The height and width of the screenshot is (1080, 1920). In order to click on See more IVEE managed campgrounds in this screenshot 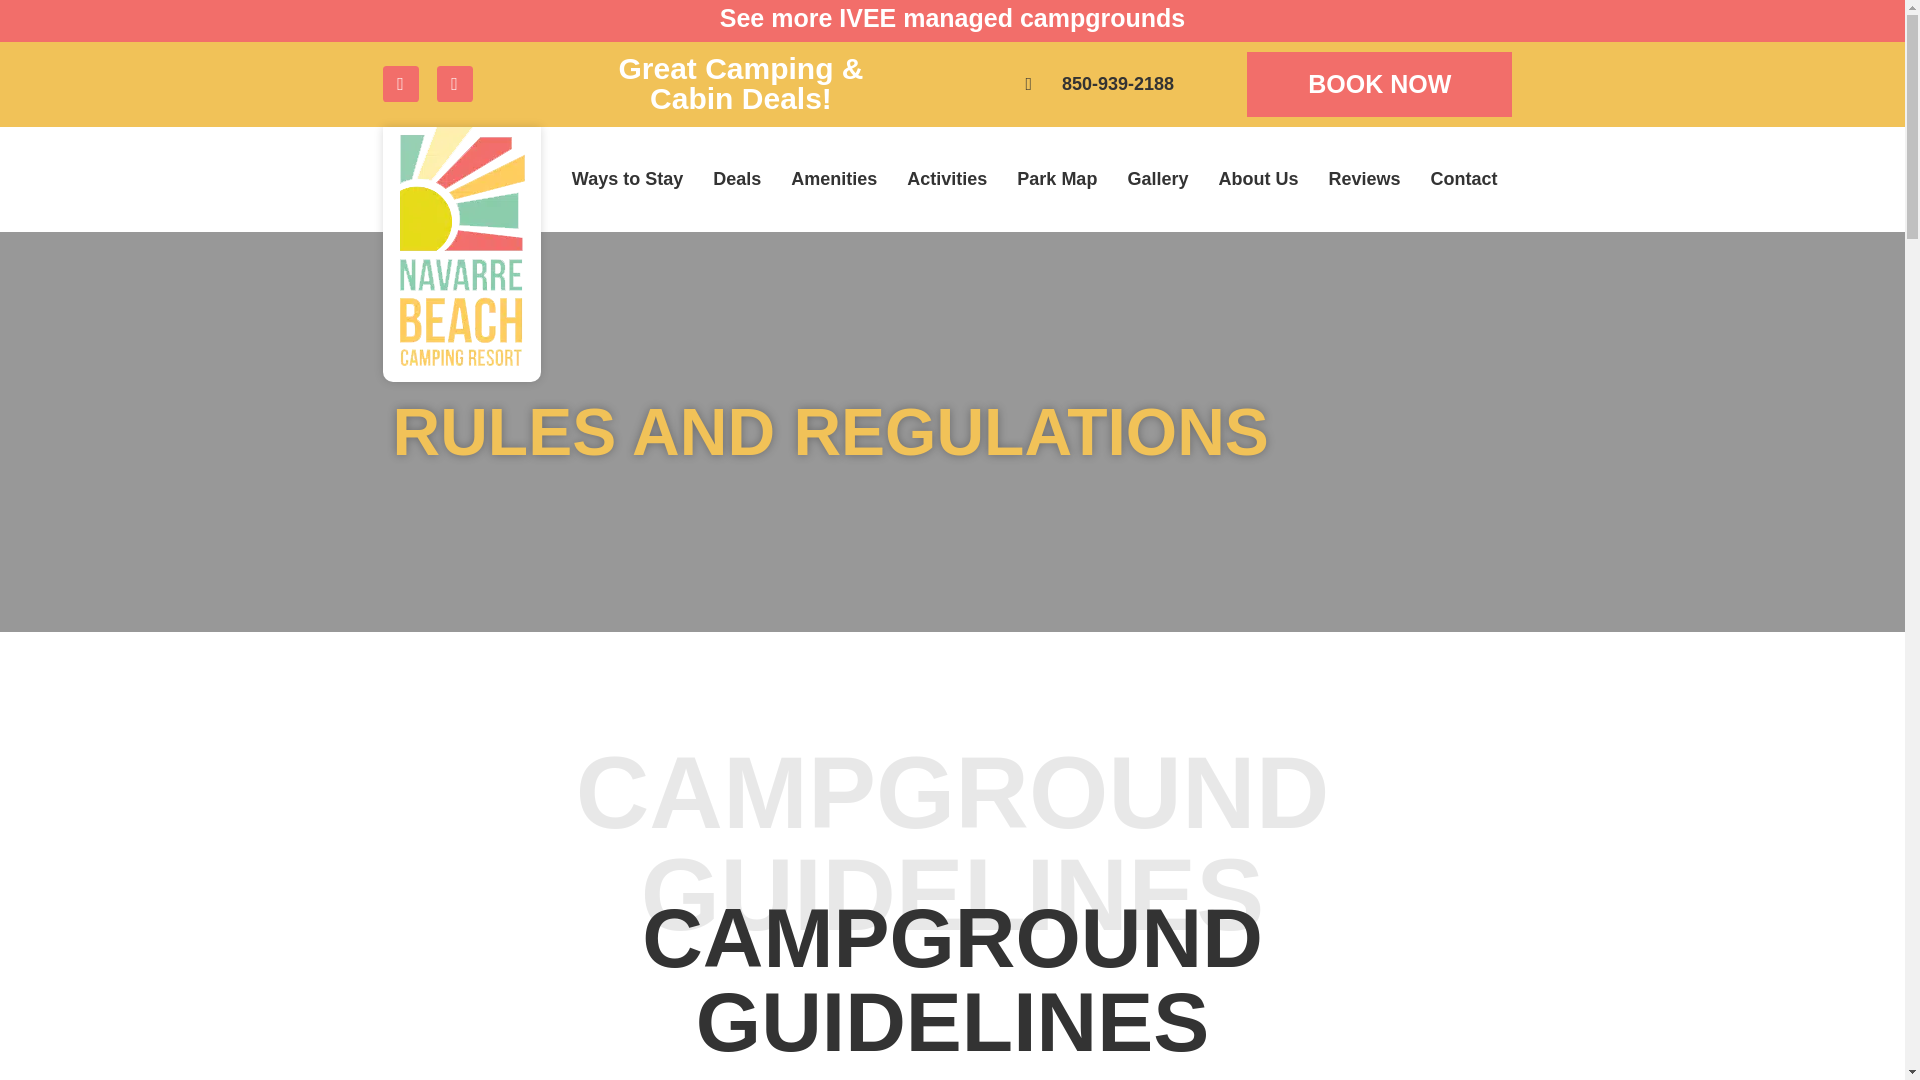, I will do `click(952, 18)`.